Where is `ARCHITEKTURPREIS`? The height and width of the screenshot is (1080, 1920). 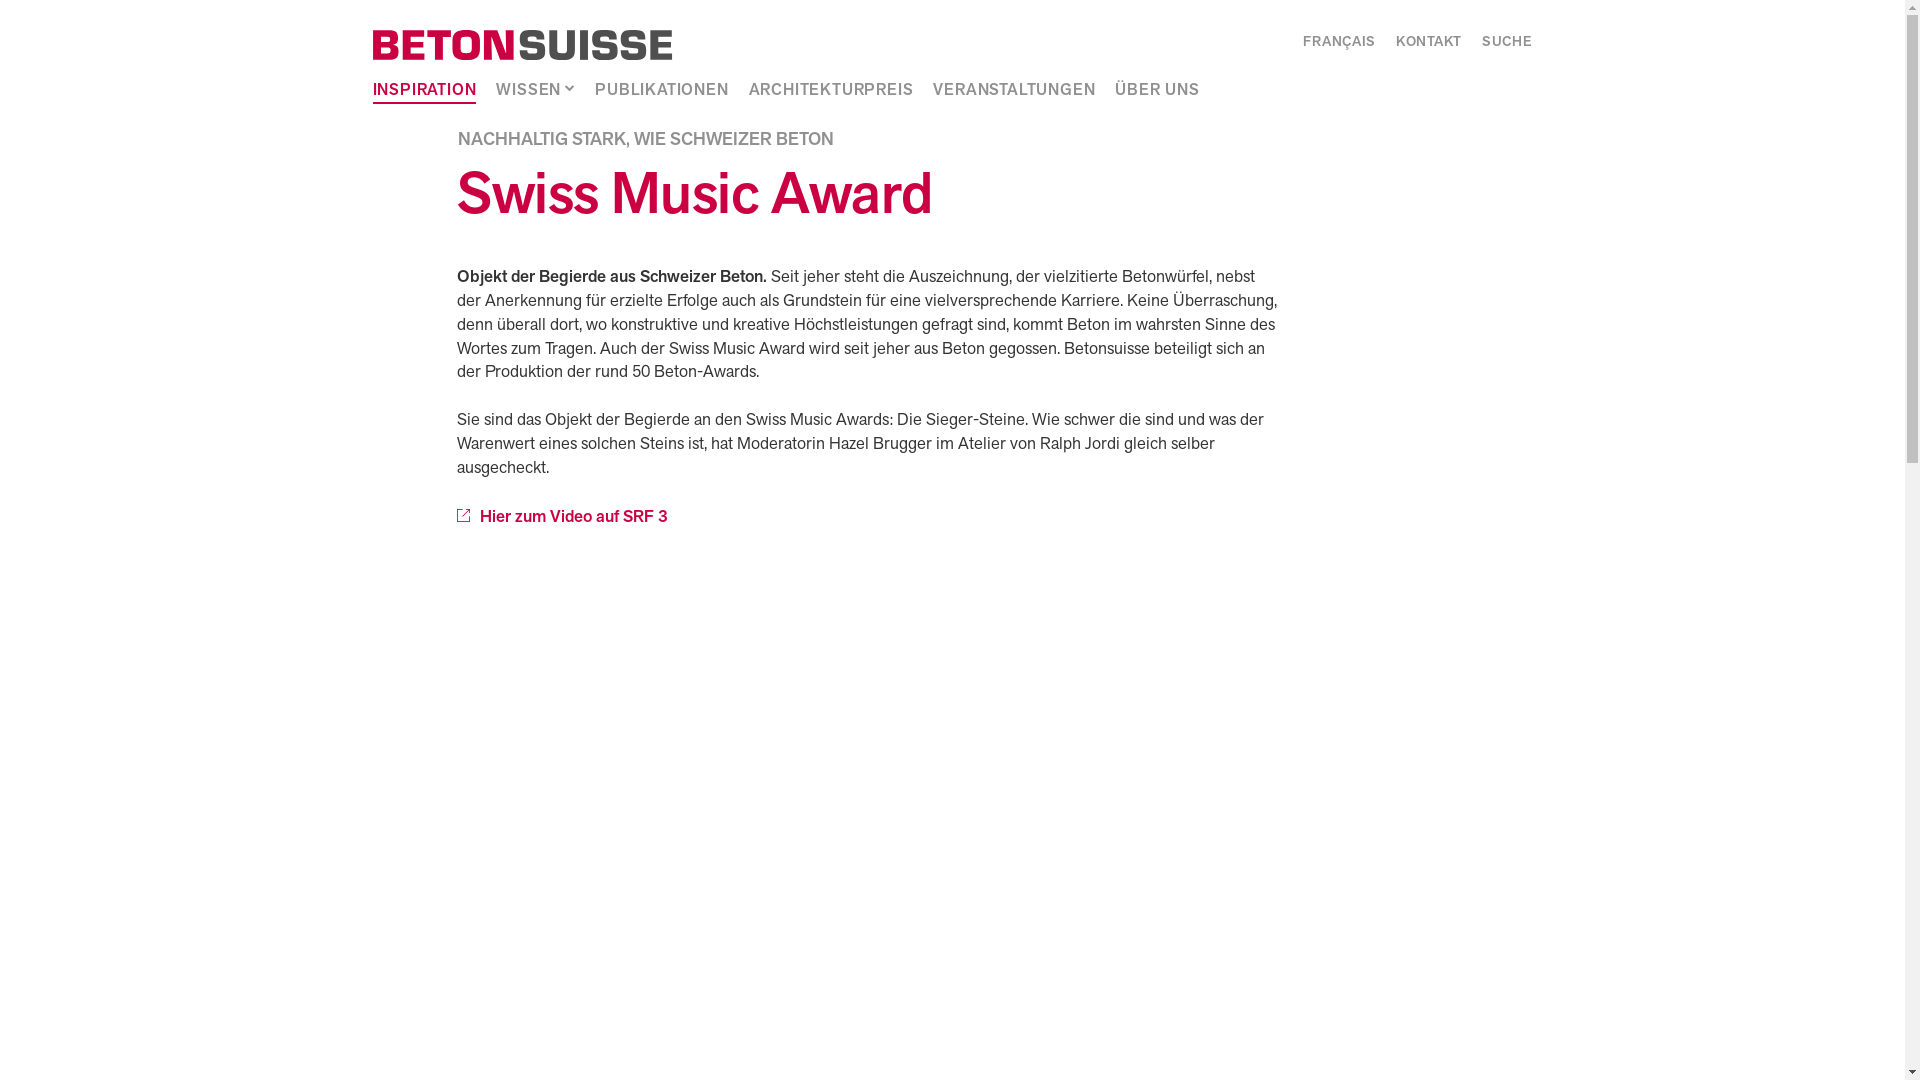
ARCHITEKTURPREIS is located at coordinates (832, 92).